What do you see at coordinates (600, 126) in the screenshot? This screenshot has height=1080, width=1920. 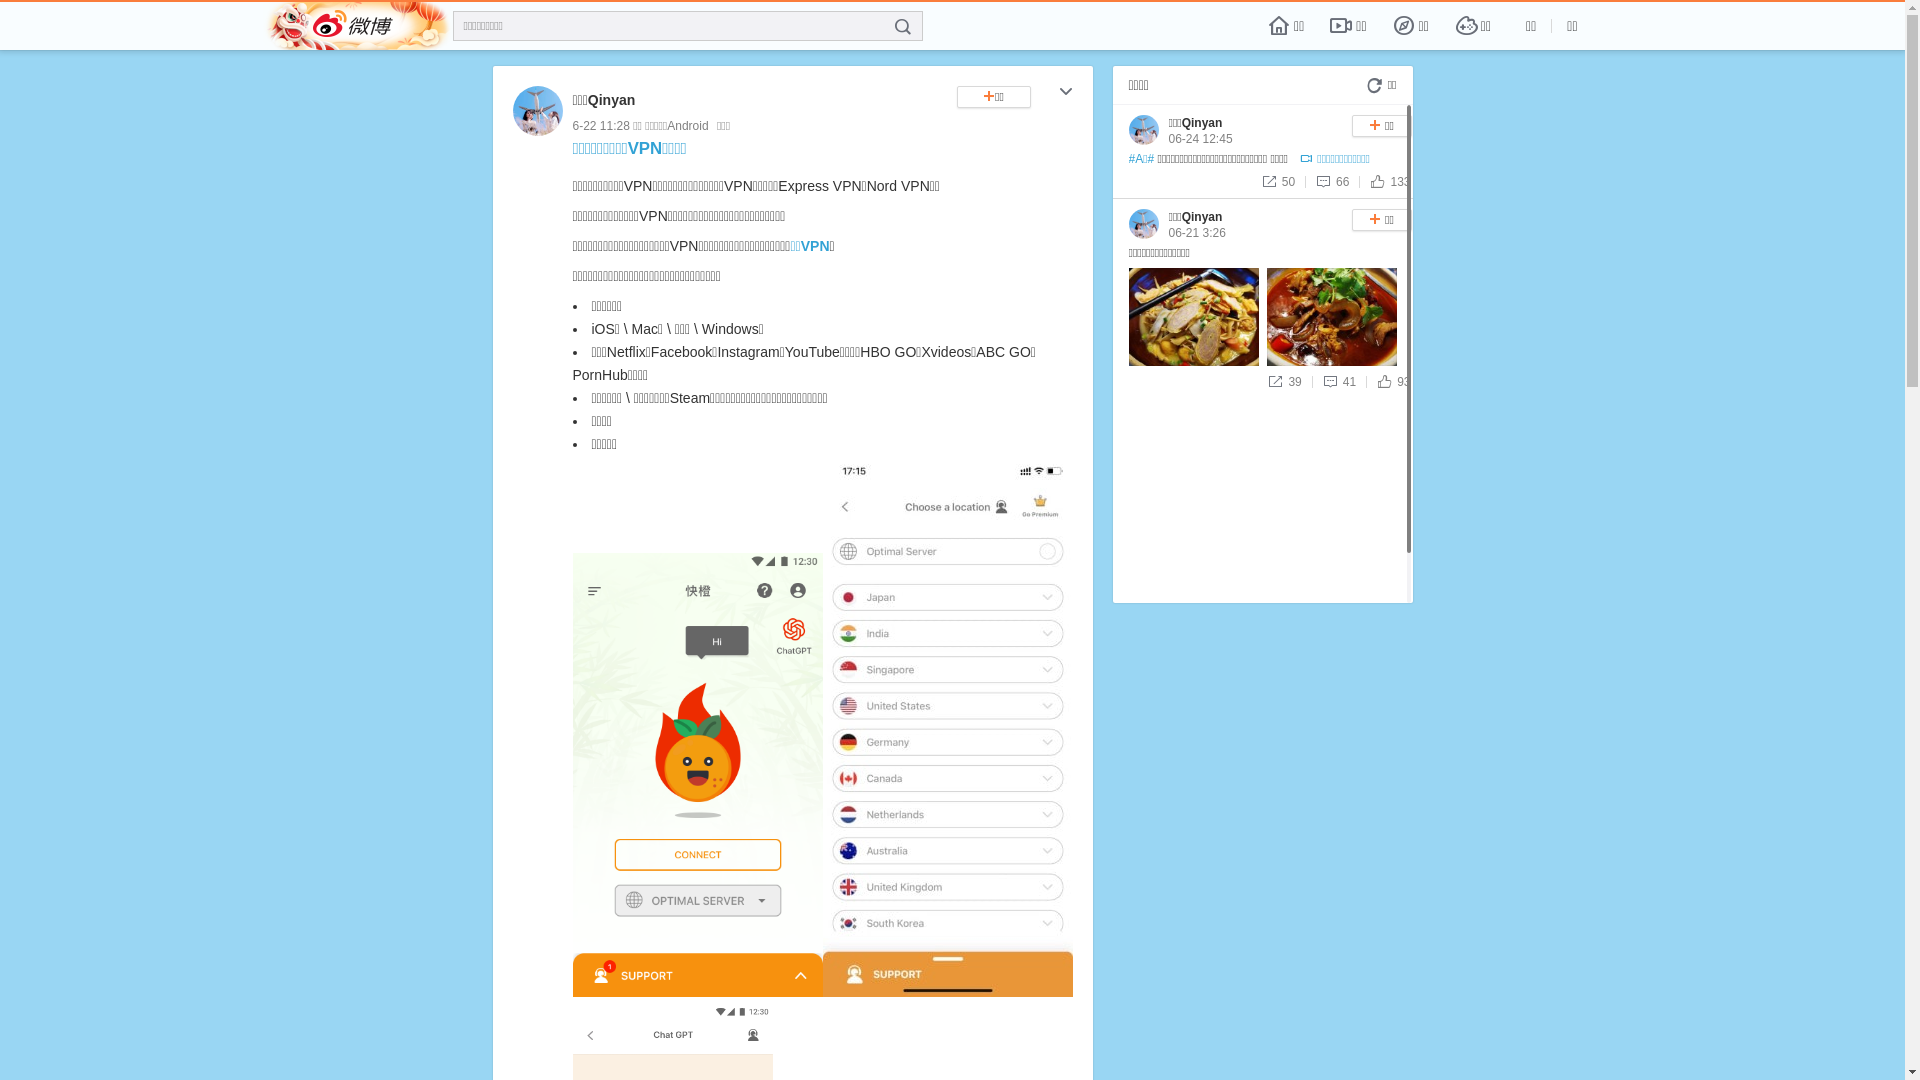 I see `6-22 11:28` at bounding box center [600, 126].